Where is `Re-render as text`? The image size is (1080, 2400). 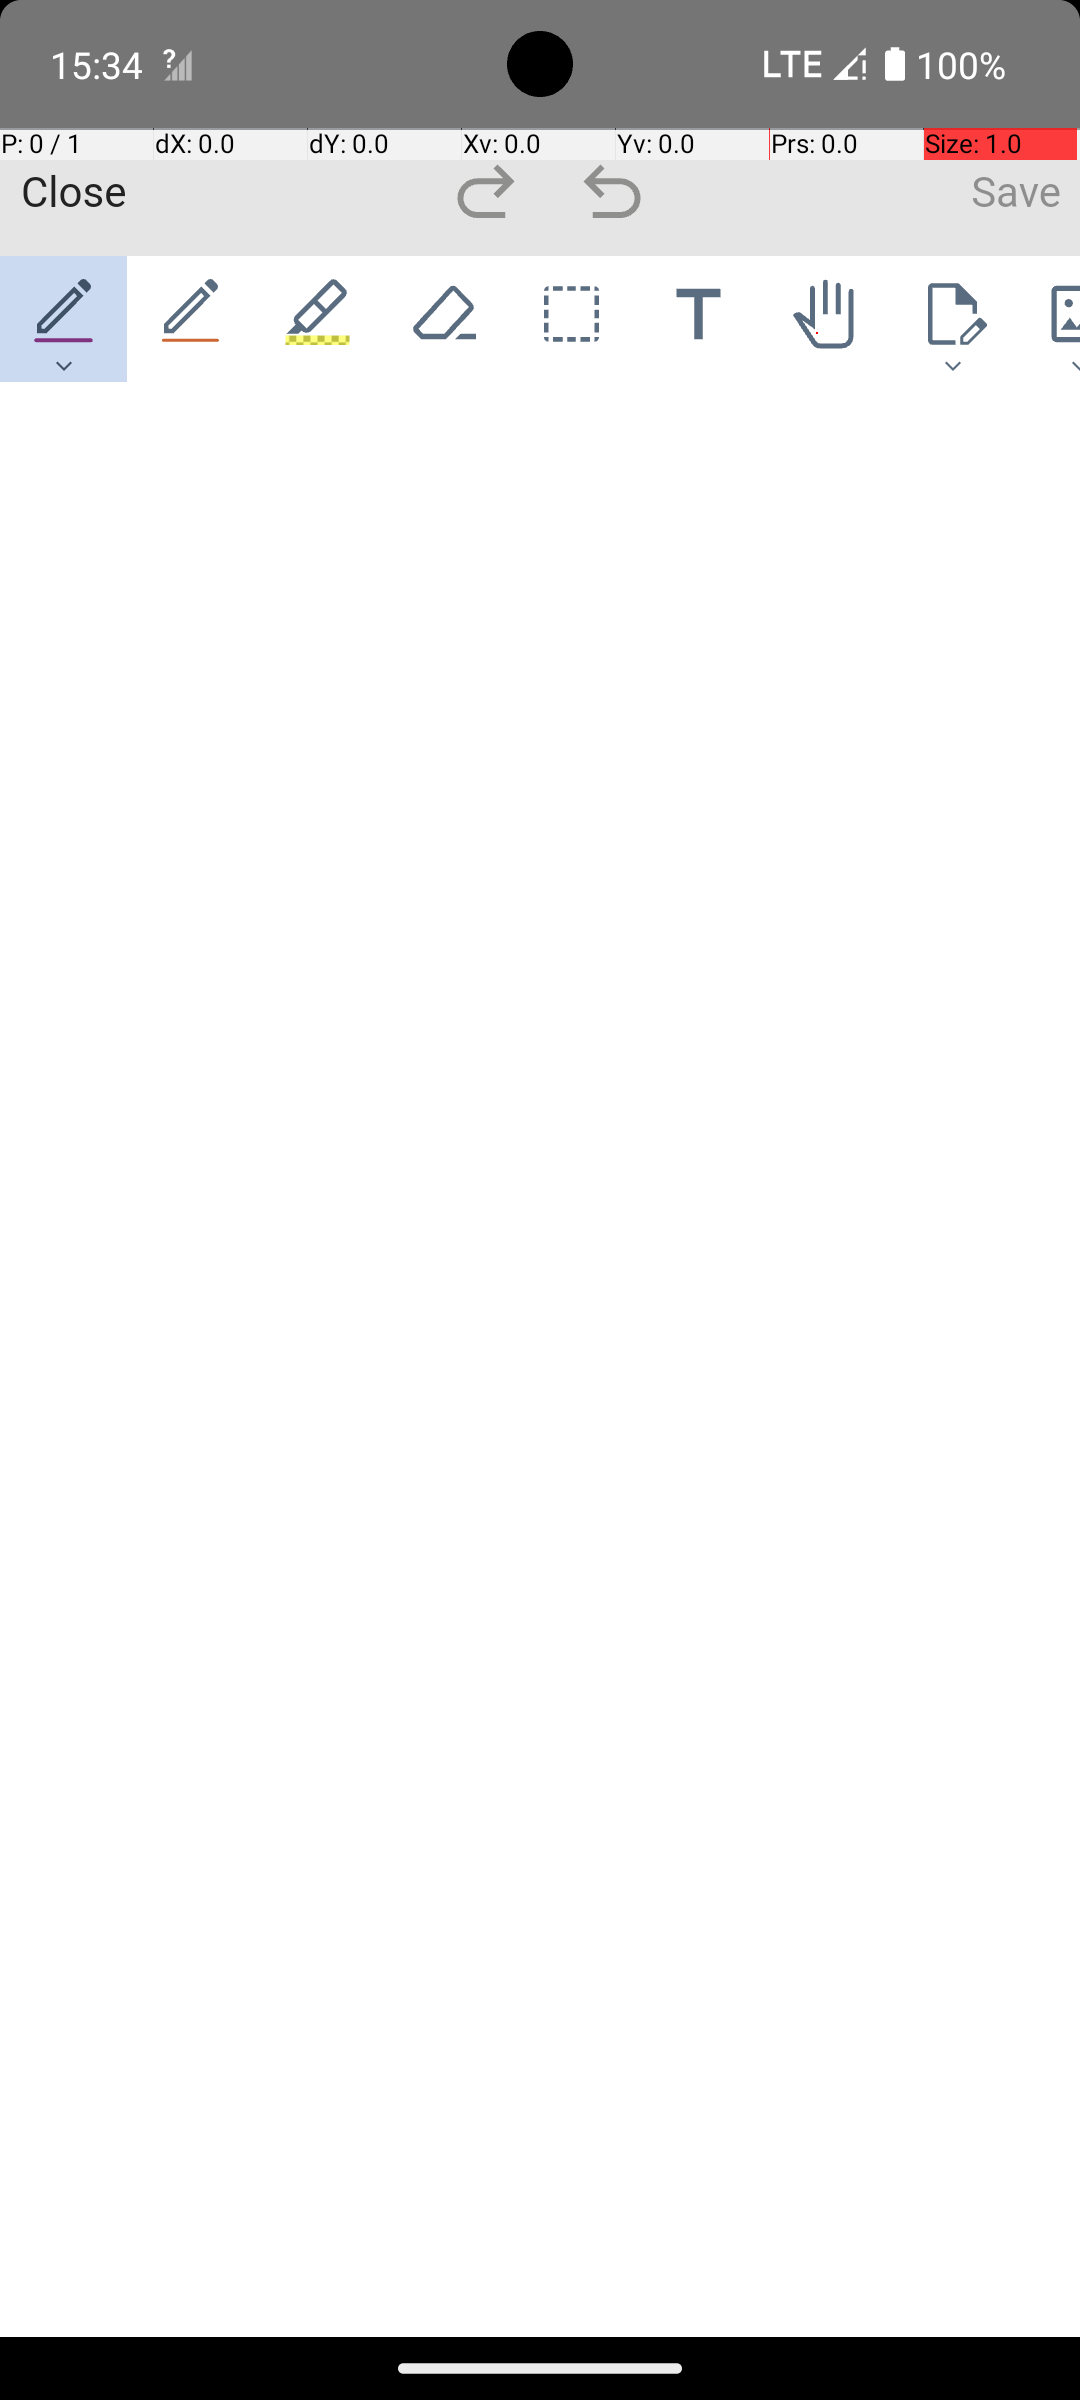 Re-render as text is located at coordinates (72, 472).